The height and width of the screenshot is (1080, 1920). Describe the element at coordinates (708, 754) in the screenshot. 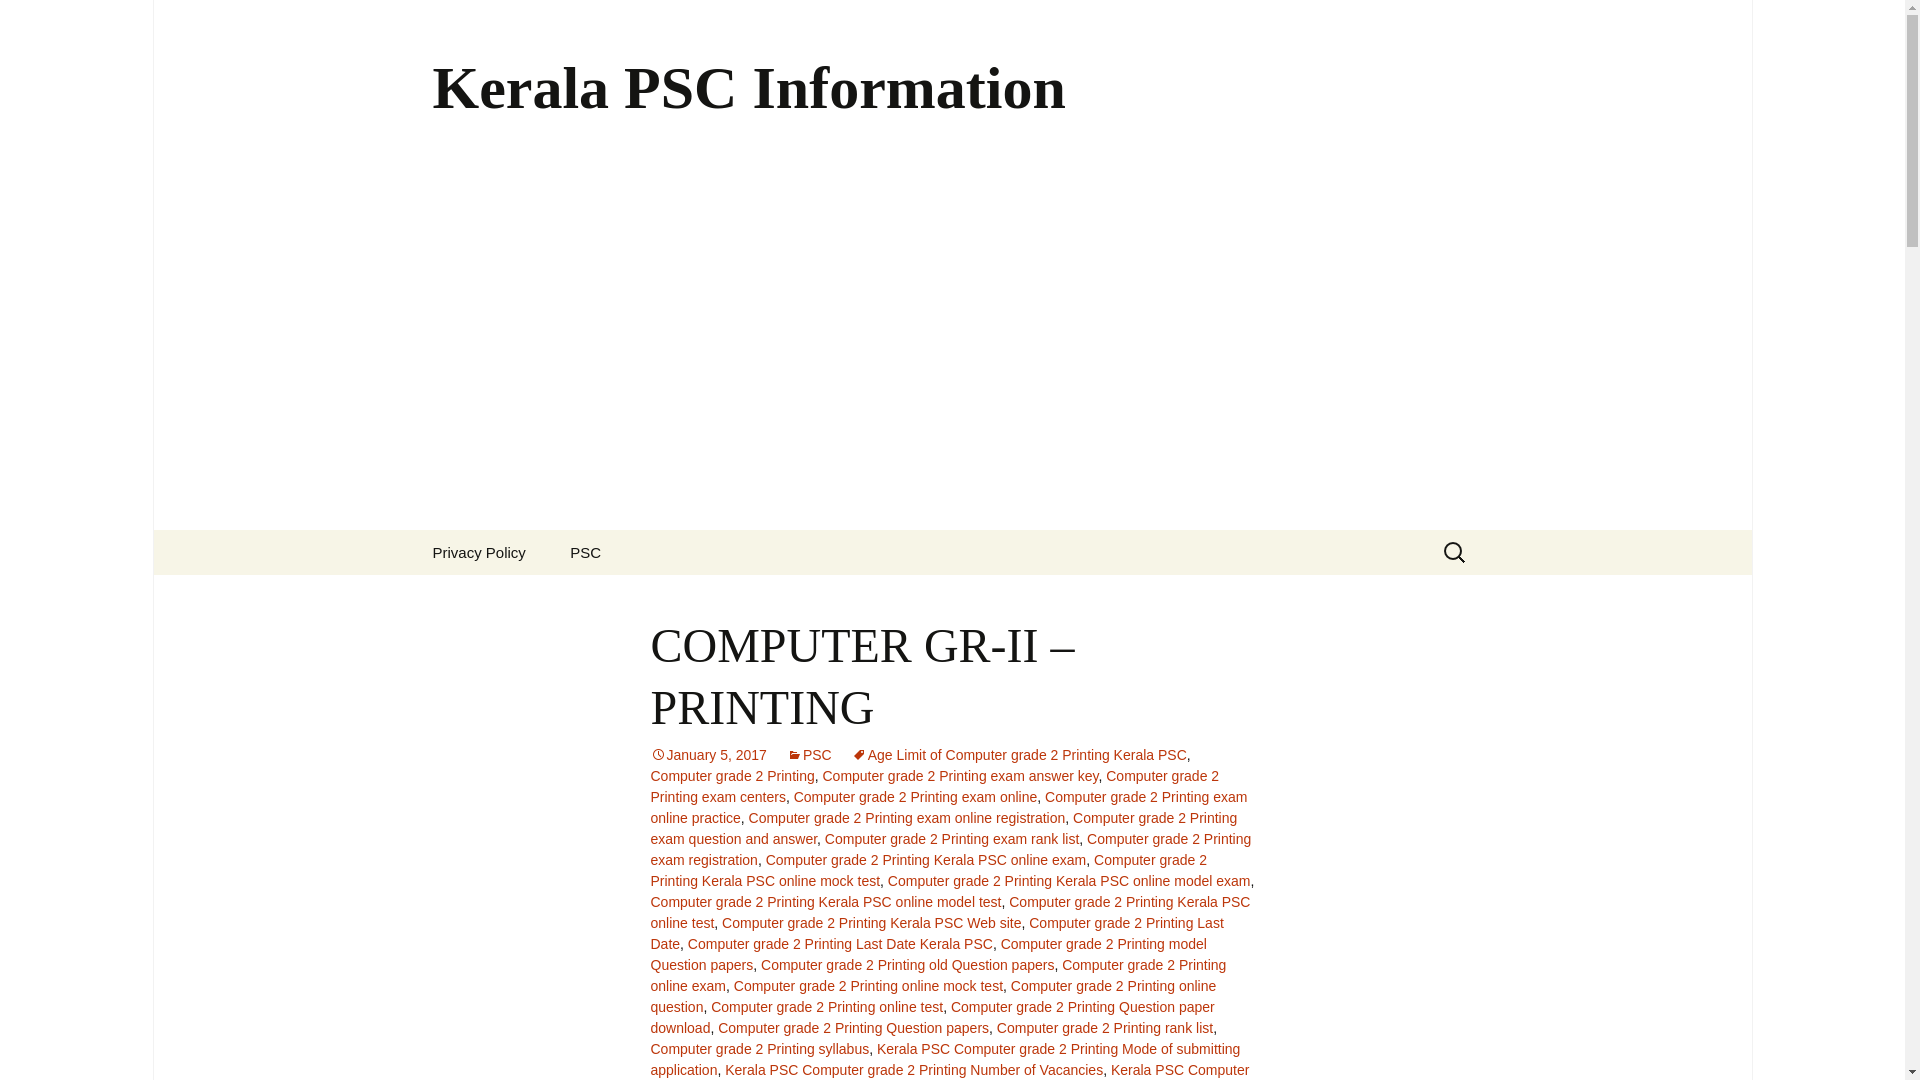

I see `January 5, 2017` at that location.